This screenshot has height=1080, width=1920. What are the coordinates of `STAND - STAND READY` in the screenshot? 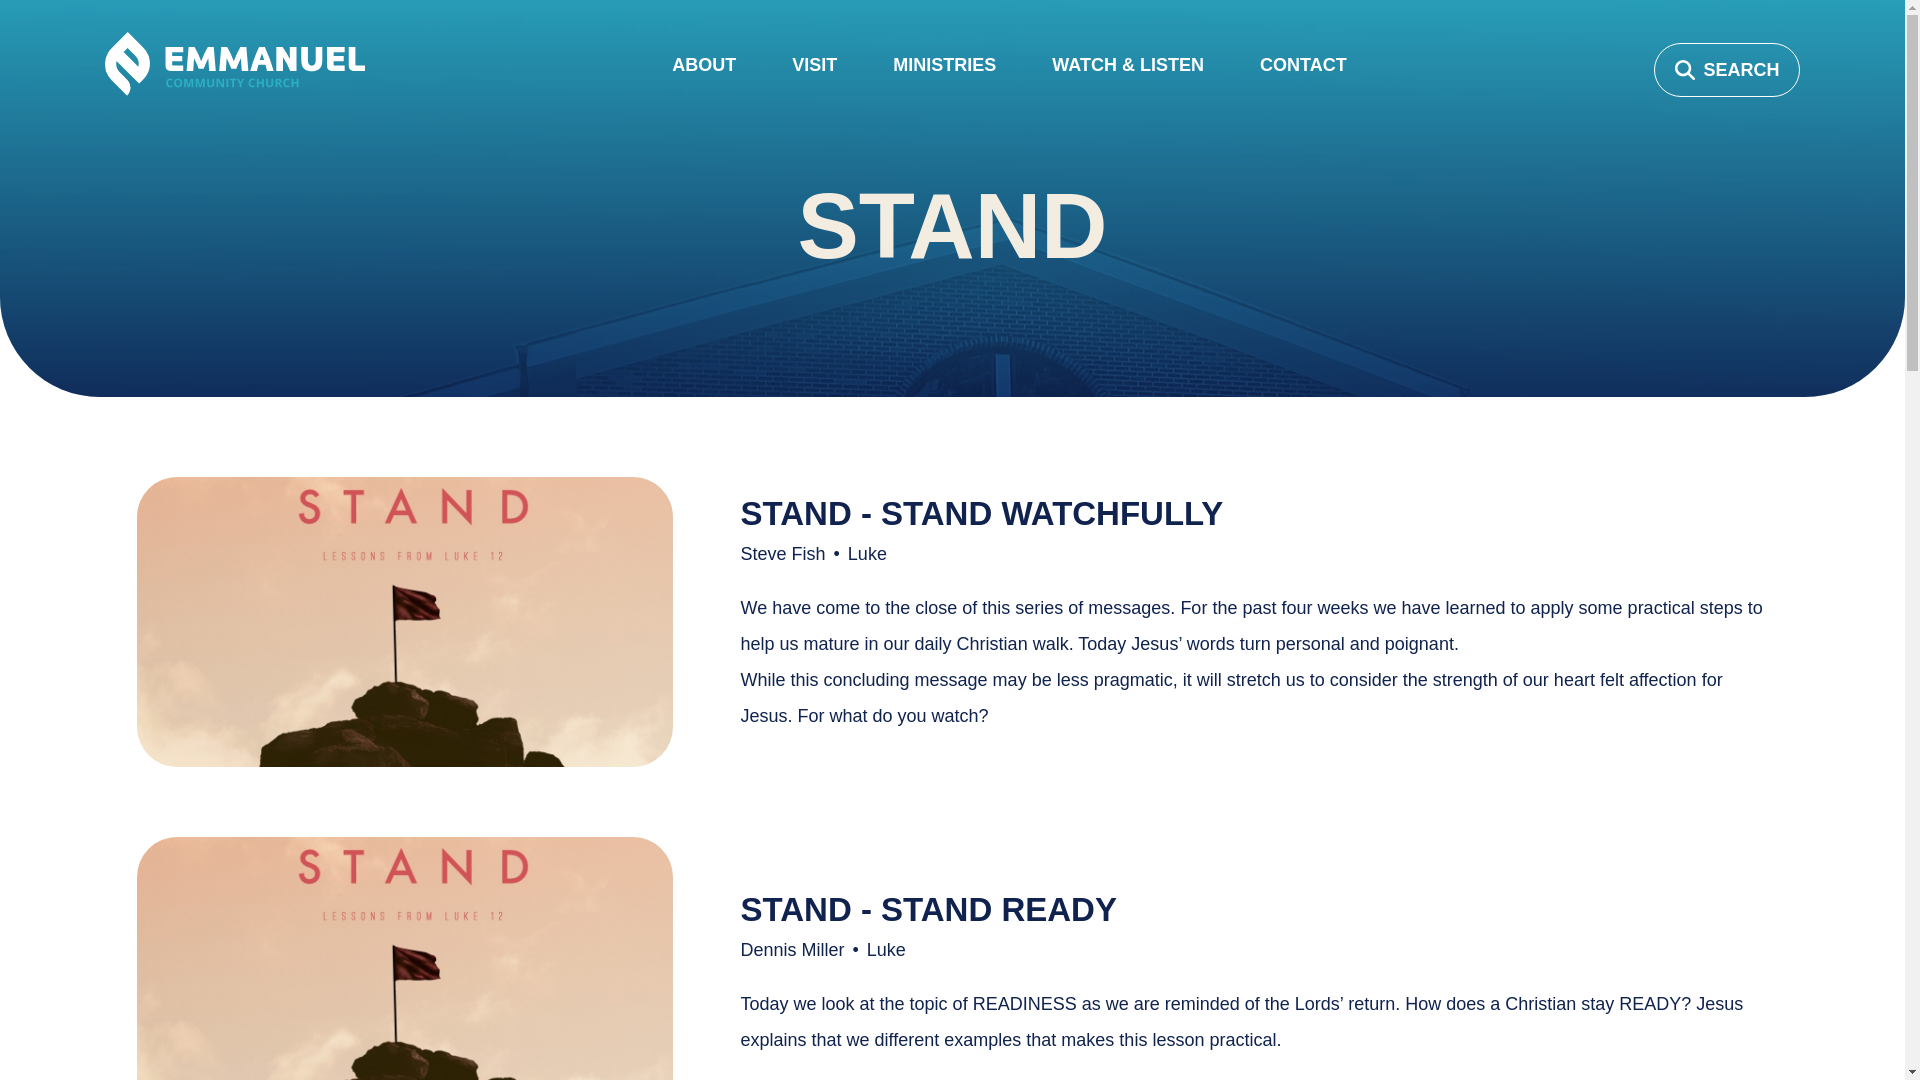 It's located at (927, 909).